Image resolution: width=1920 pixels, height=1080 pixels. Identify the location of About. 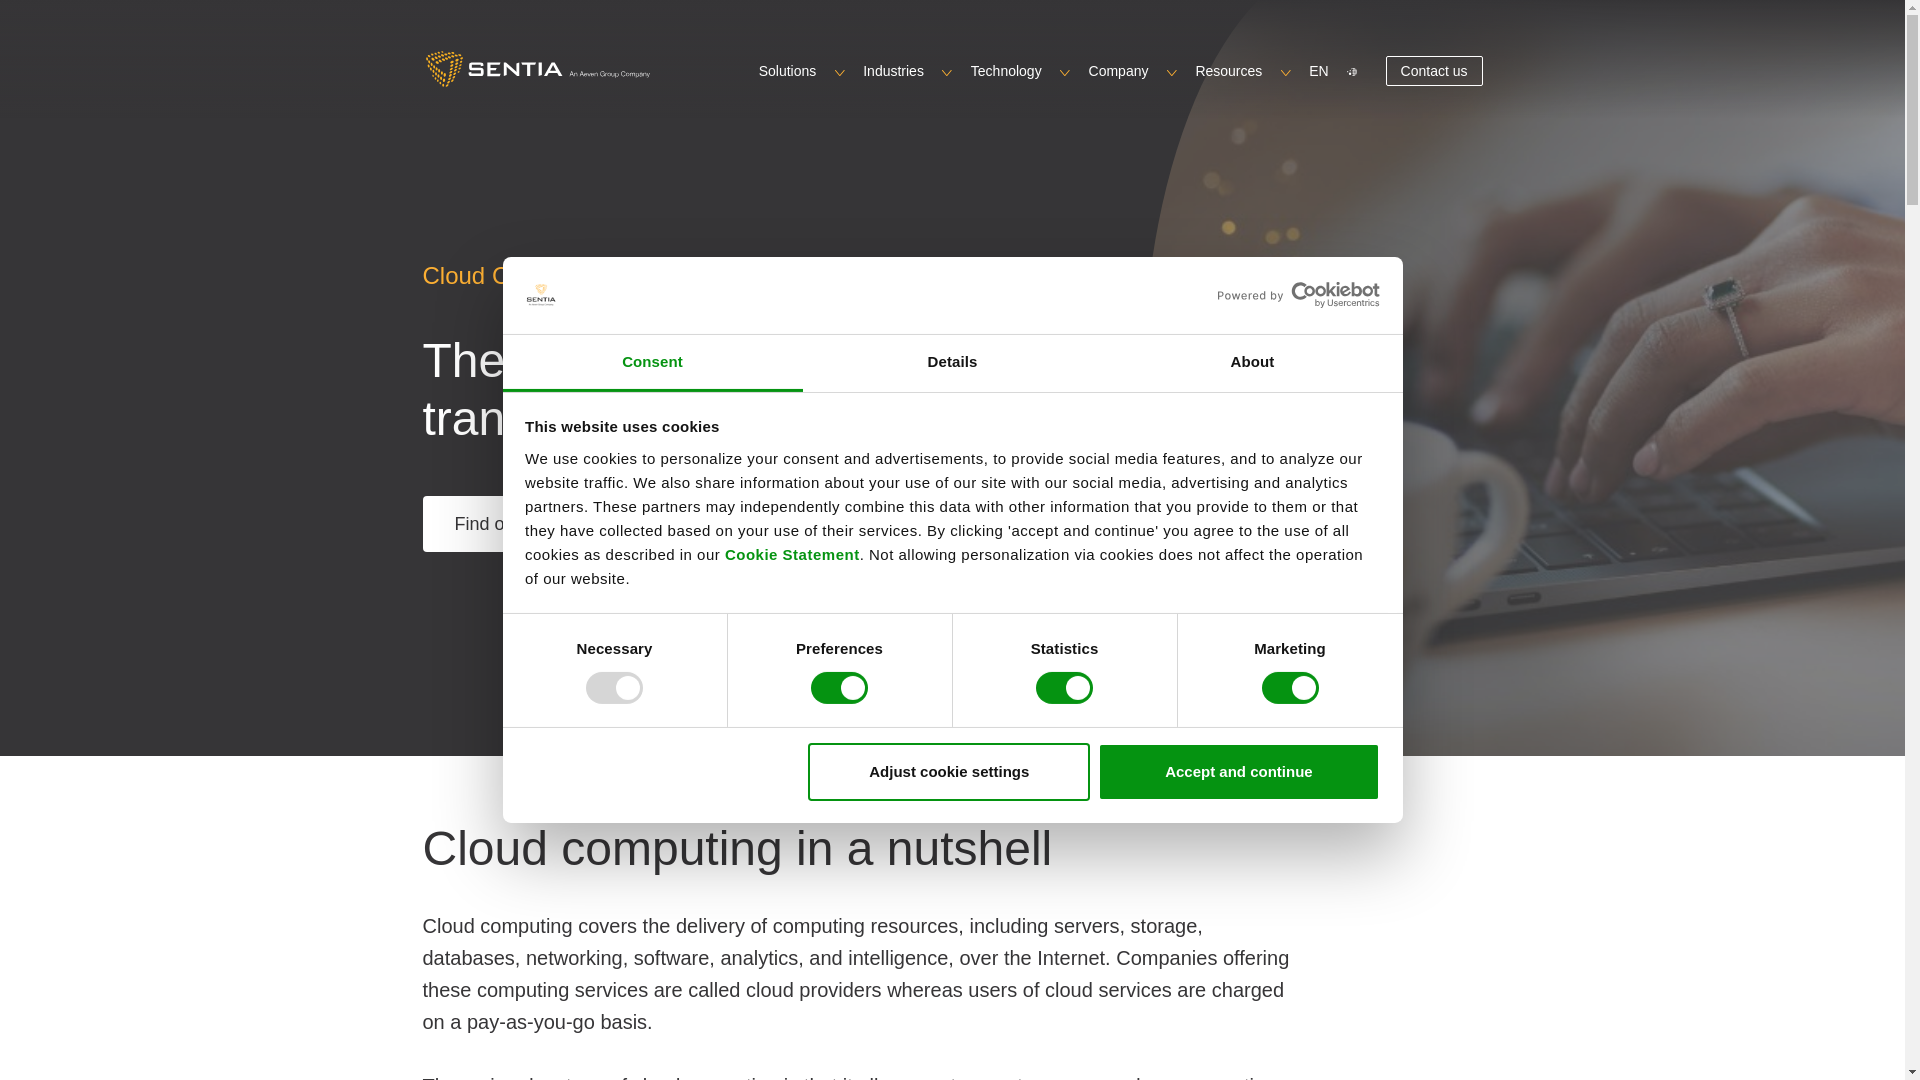
(1252, 363).